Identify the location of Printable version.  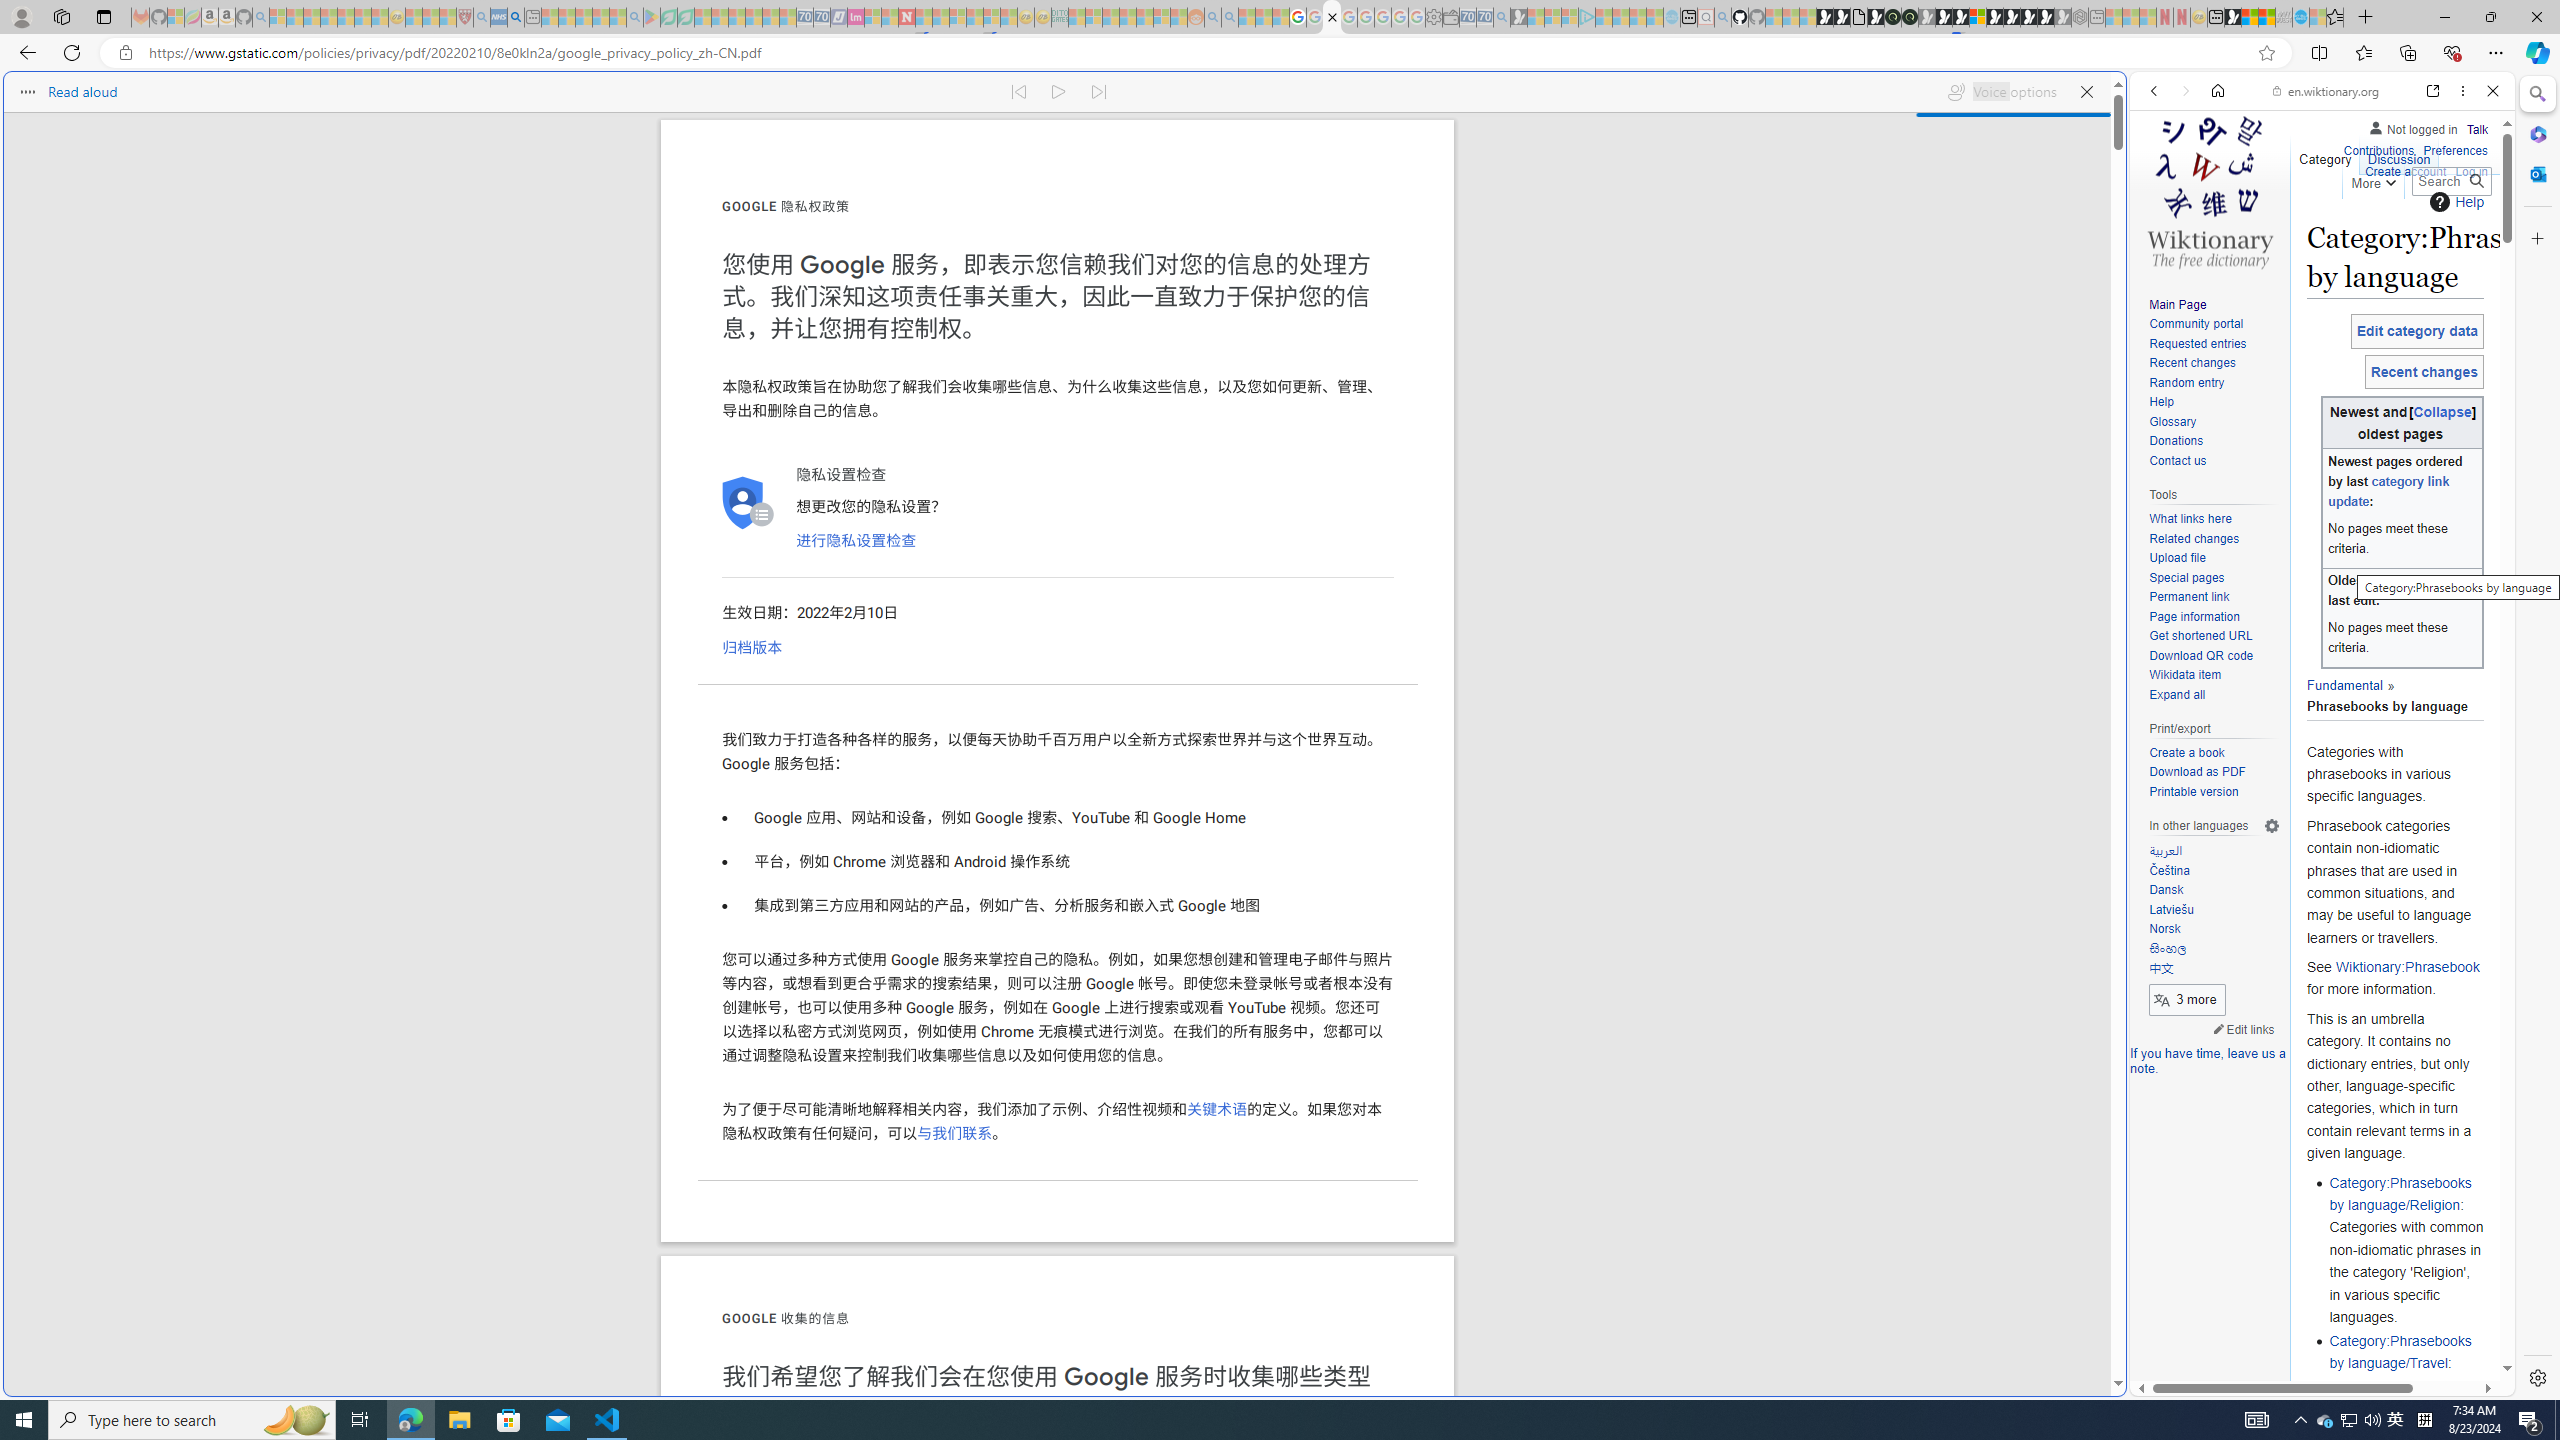
(2214, 792).